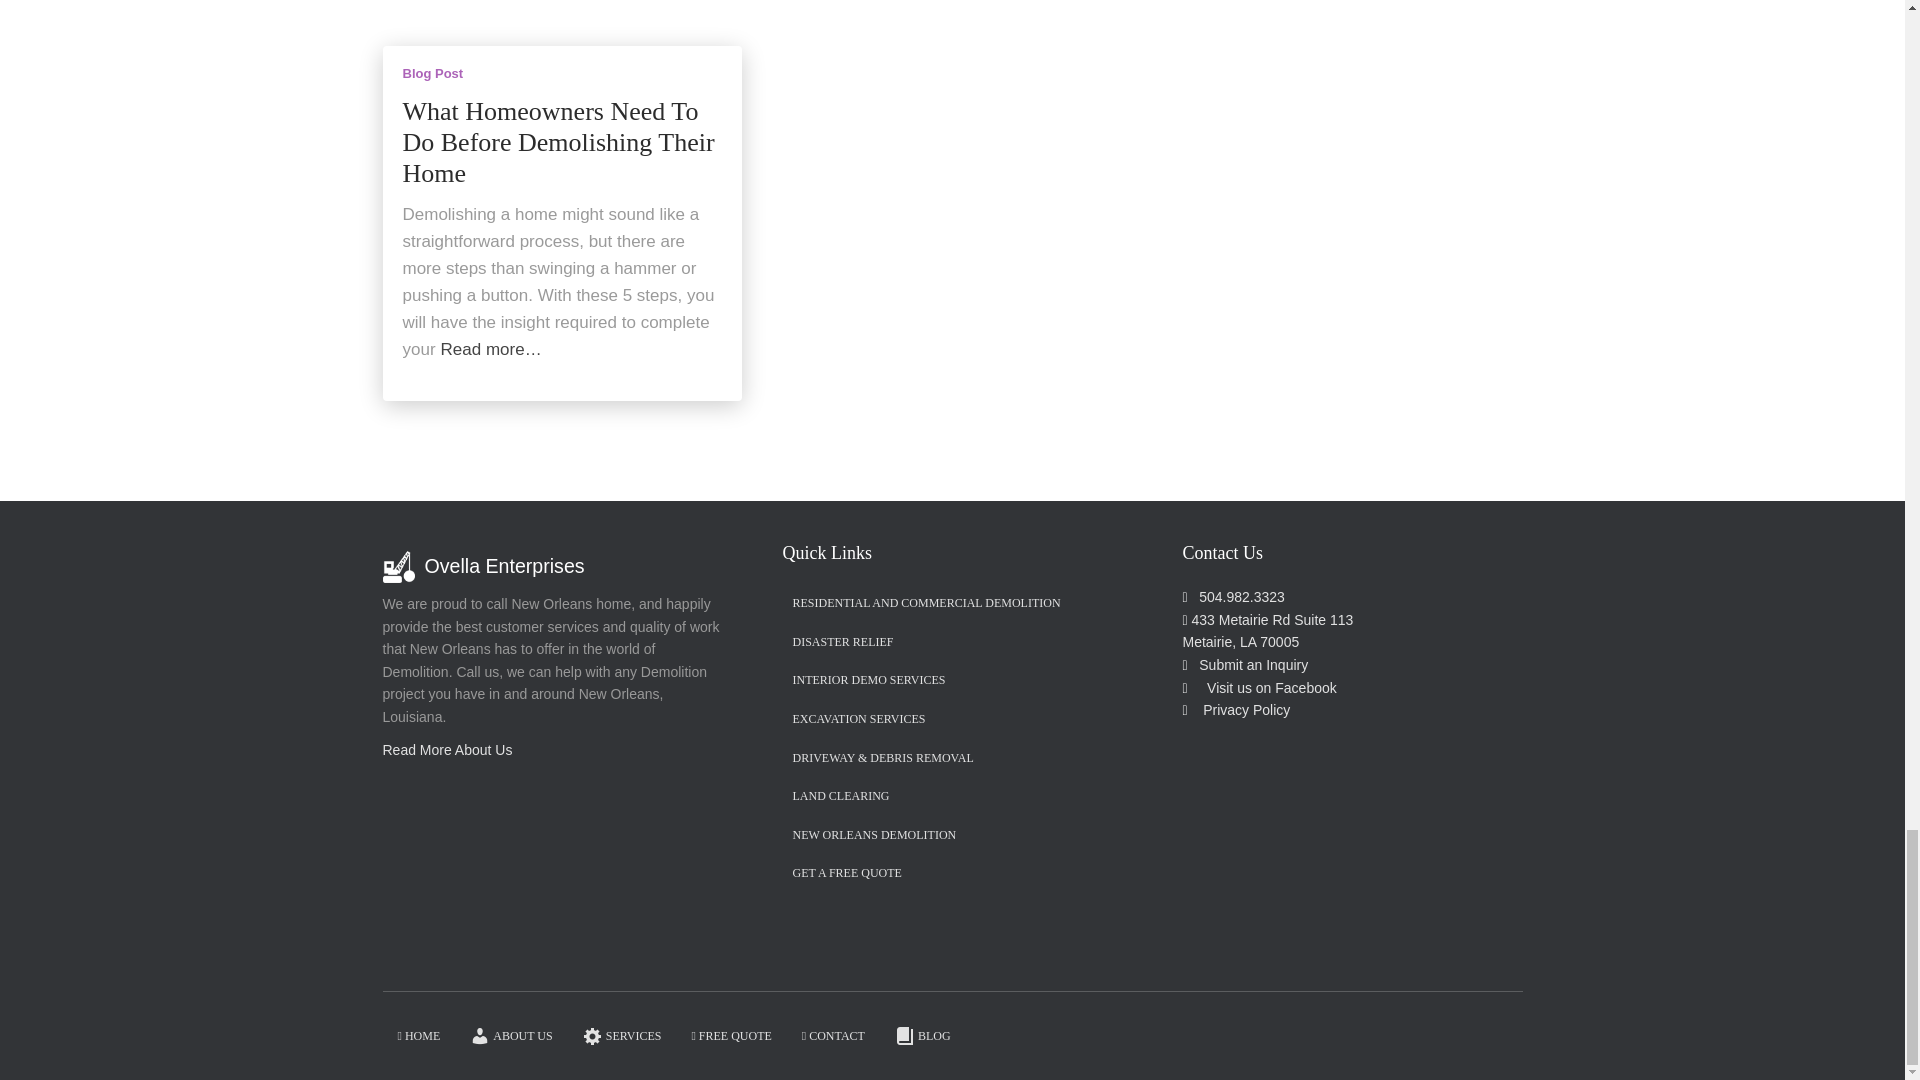 The height and width of the screenshot is (1080, 1920). Describe the element at coordinates (432, 73) in the screenshot. I see `View all posts in Blog Post` at that location.